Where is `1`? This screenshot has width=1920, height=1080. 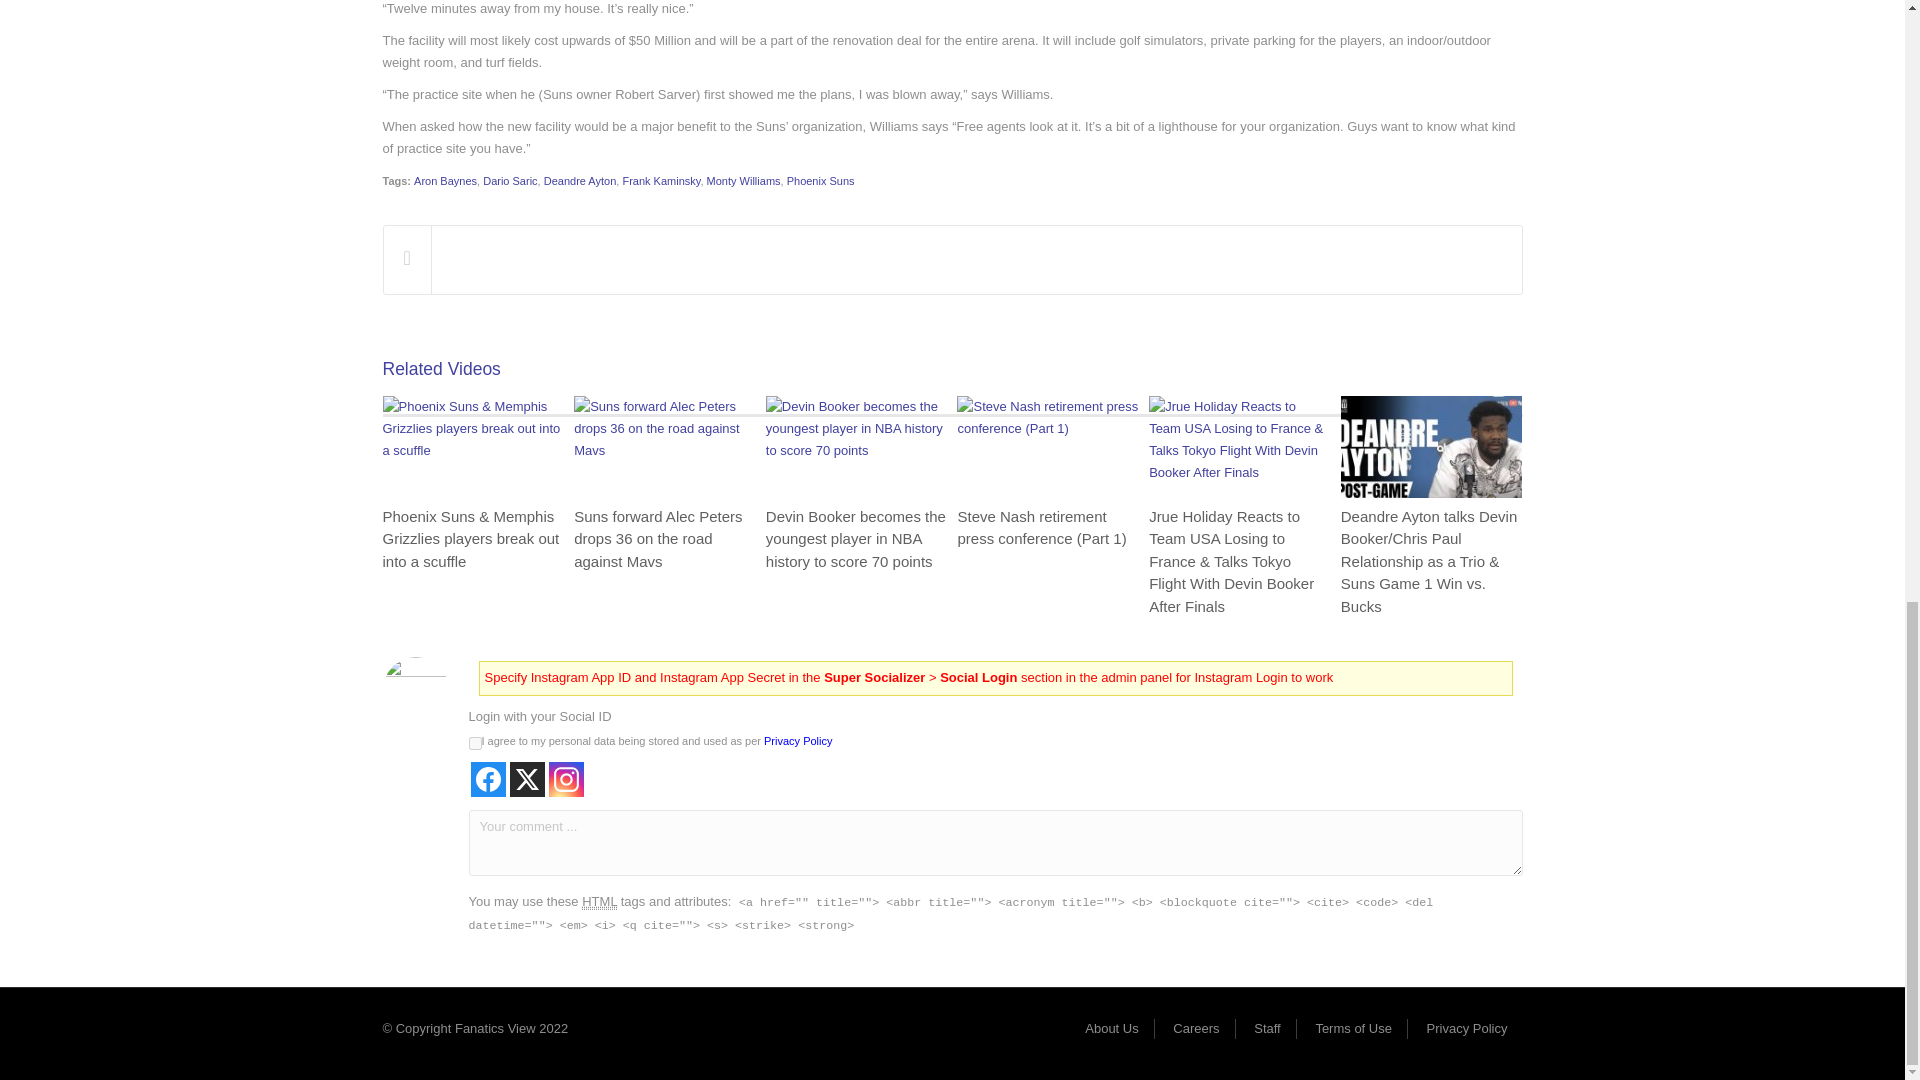 1 is located at coordinates (474, 742).